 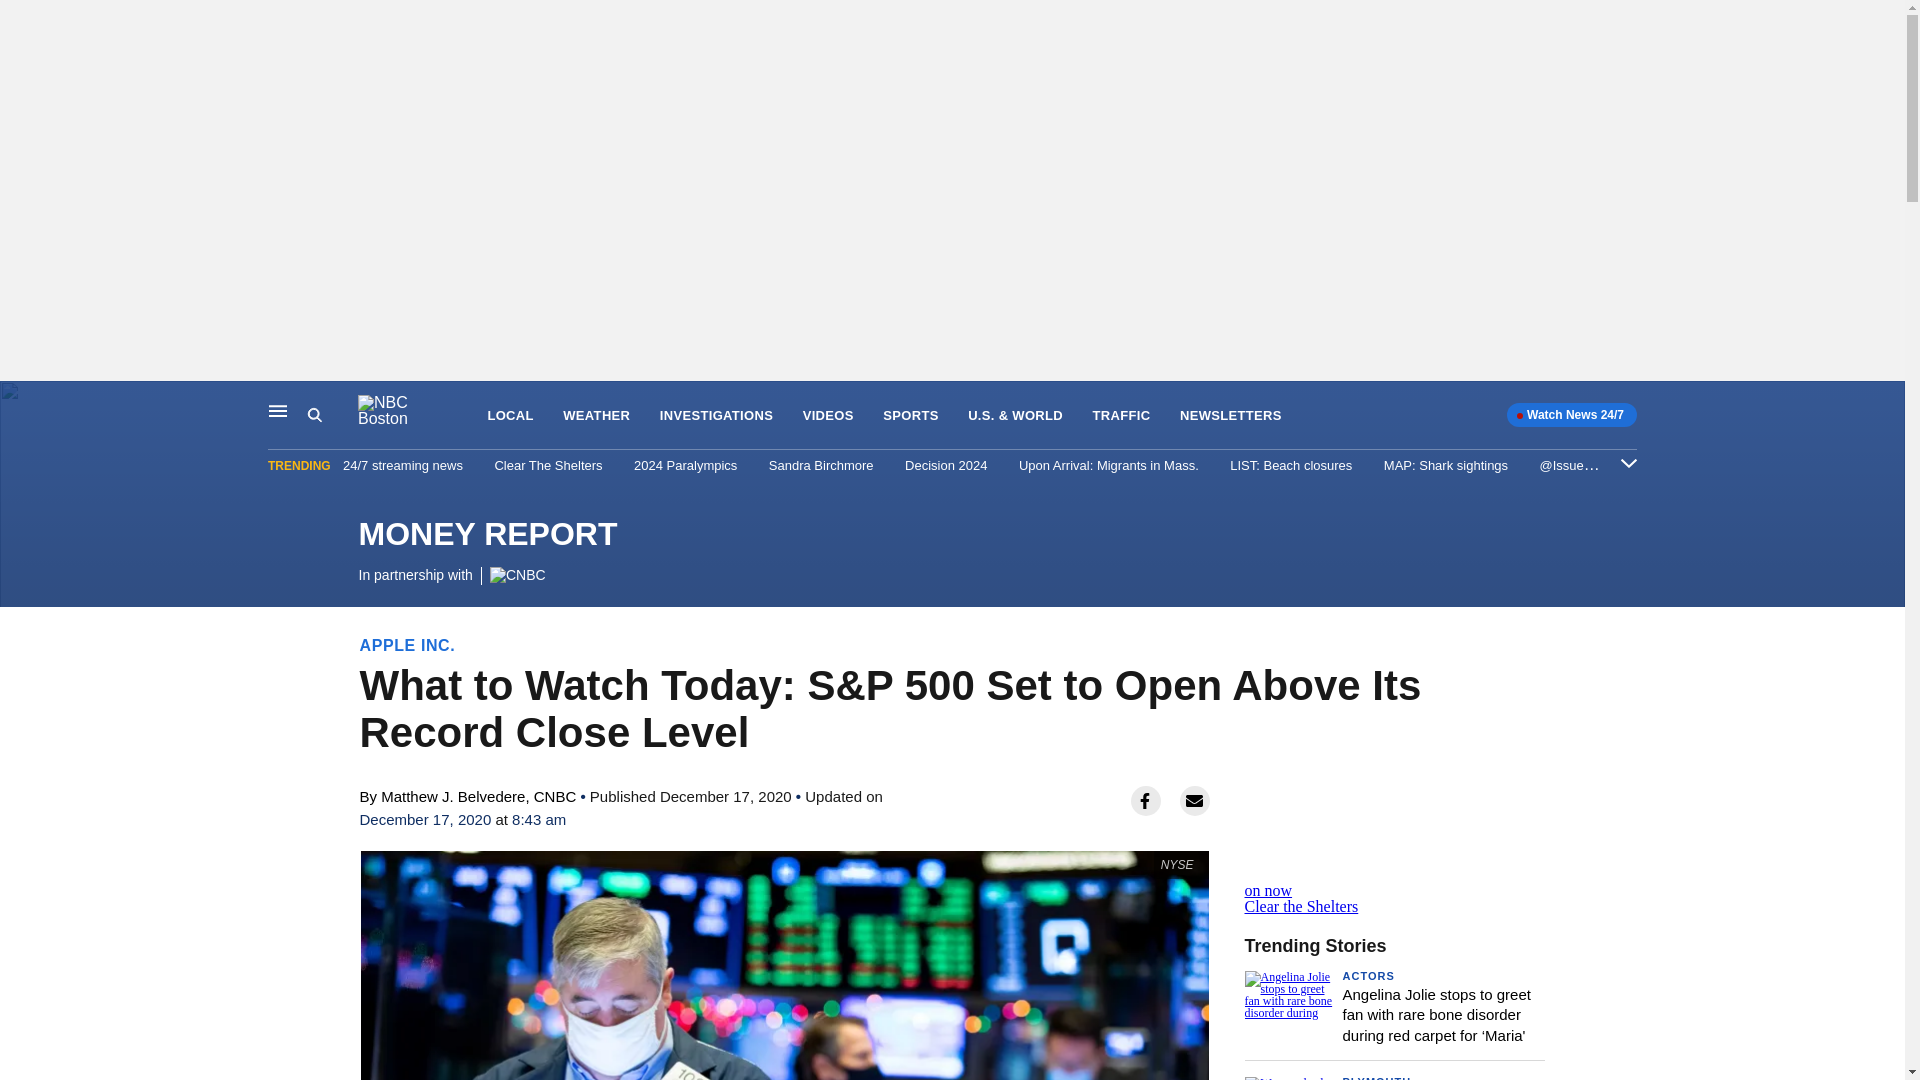 I want to click on Upon Arrival: Migrants in Mass., so click(x=1108, y=465).